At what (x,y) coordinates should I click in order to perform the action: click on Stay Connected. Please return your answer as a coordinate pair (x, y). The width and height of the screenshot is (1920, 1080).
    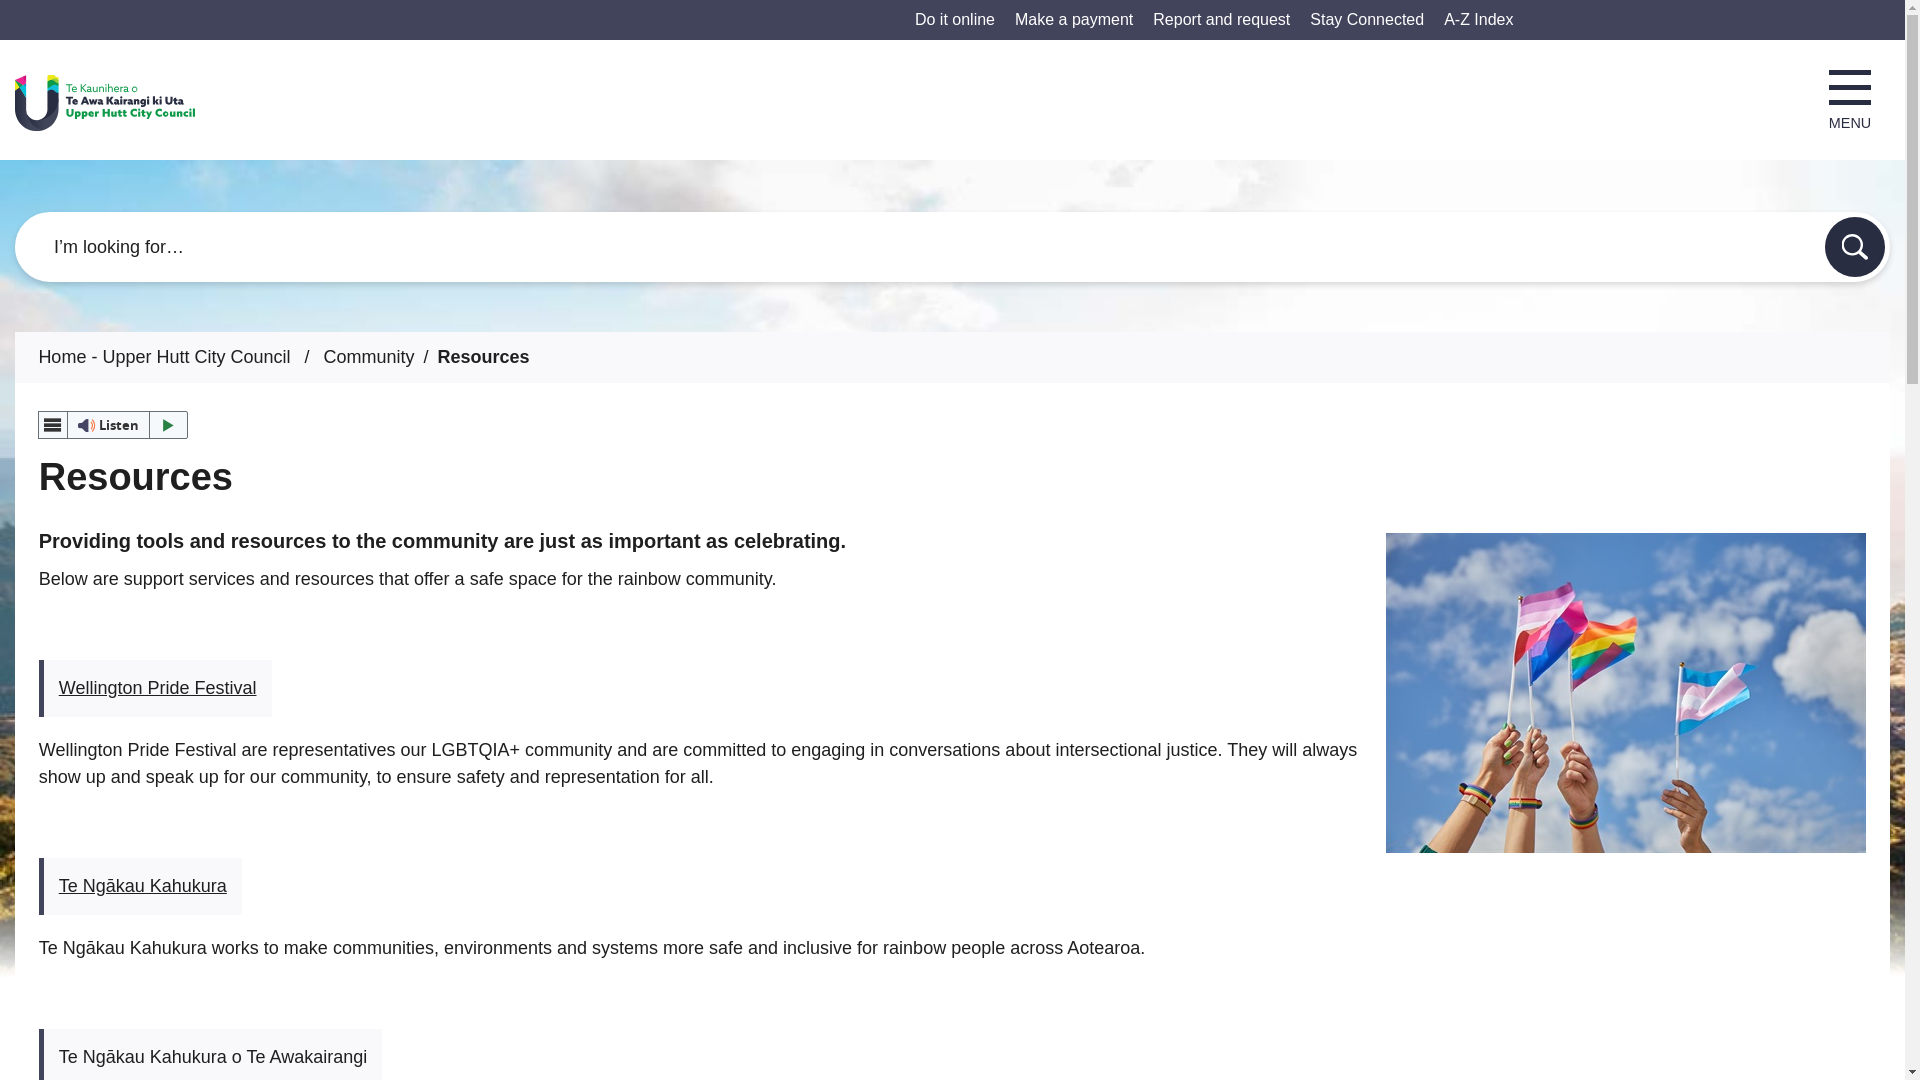
    Looking at the image, I should click on (1366, 19).